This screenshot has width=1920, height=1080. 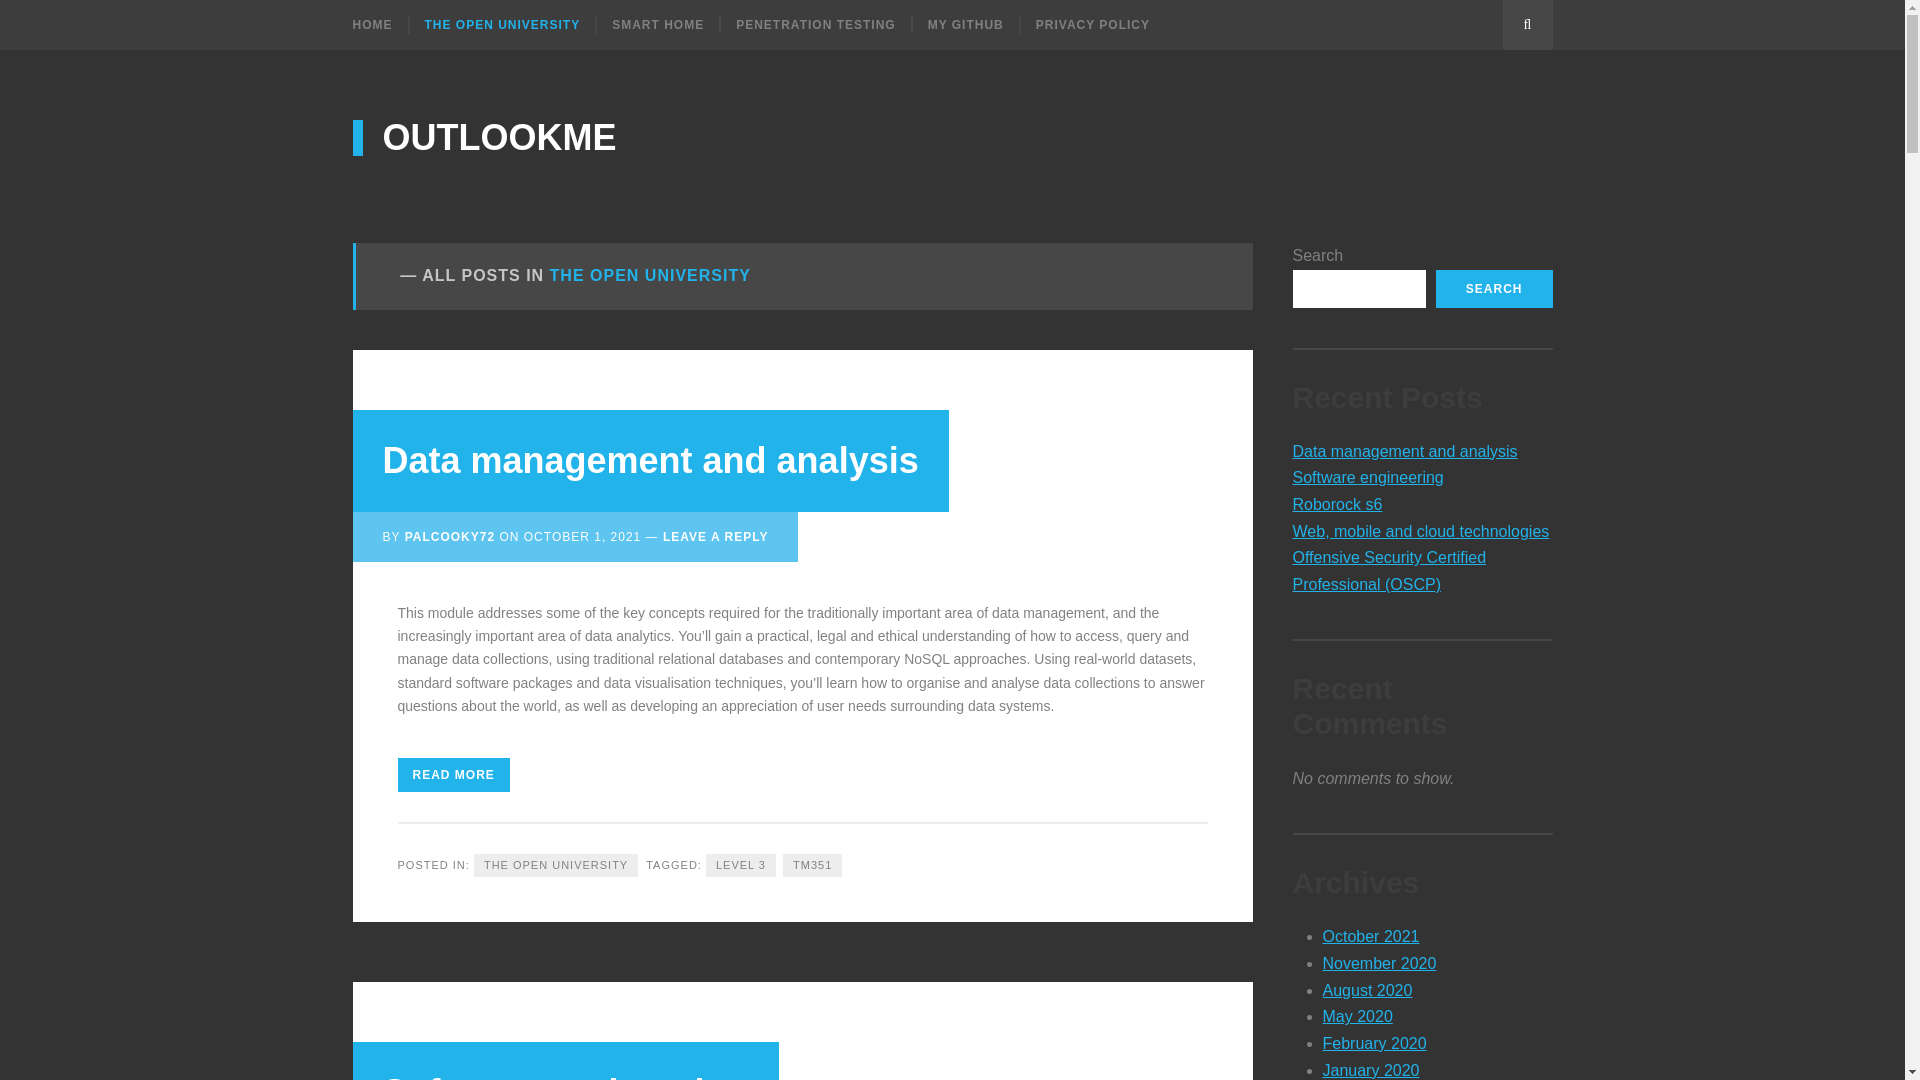 I want to click on READ MORE, so click(x=454, y=774).